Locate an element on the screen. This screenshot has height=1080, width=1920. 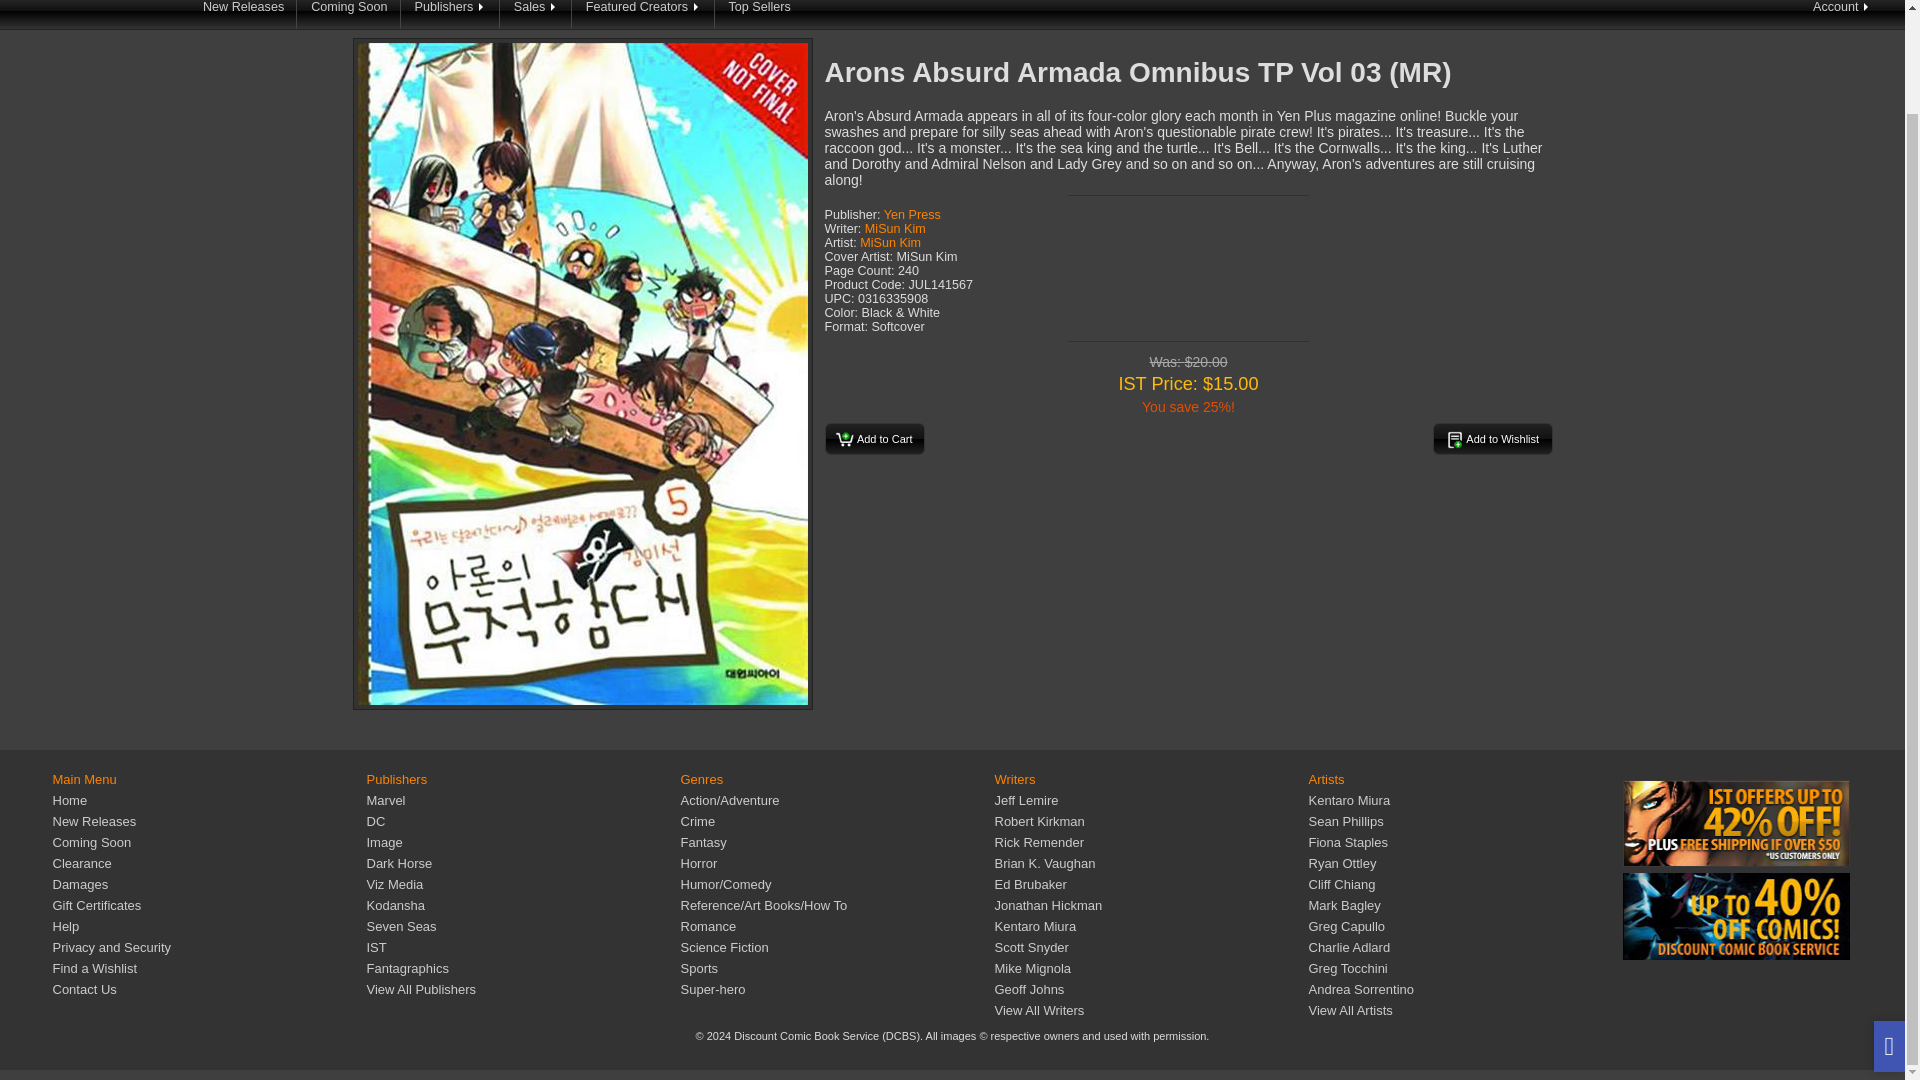
New Releases is located at coordinates (244, 14).